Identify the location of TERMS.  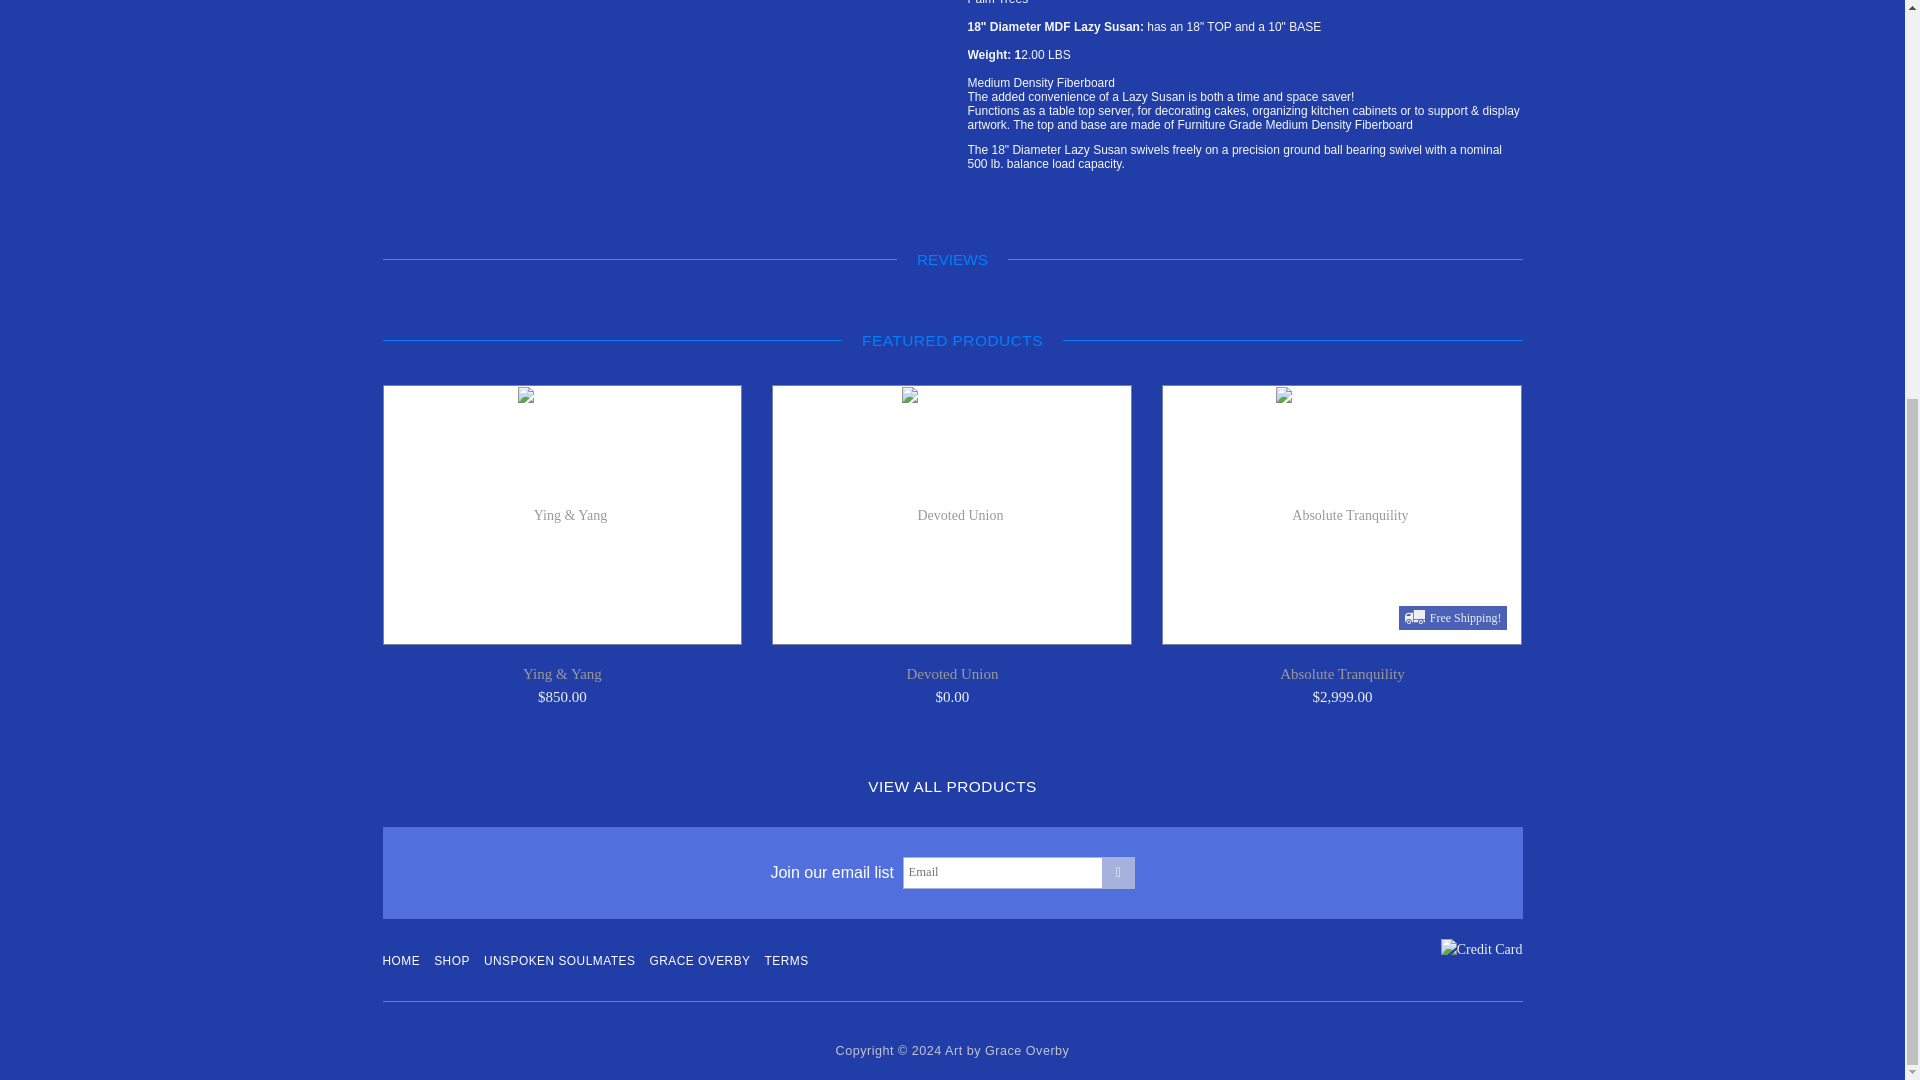
(786, 962).